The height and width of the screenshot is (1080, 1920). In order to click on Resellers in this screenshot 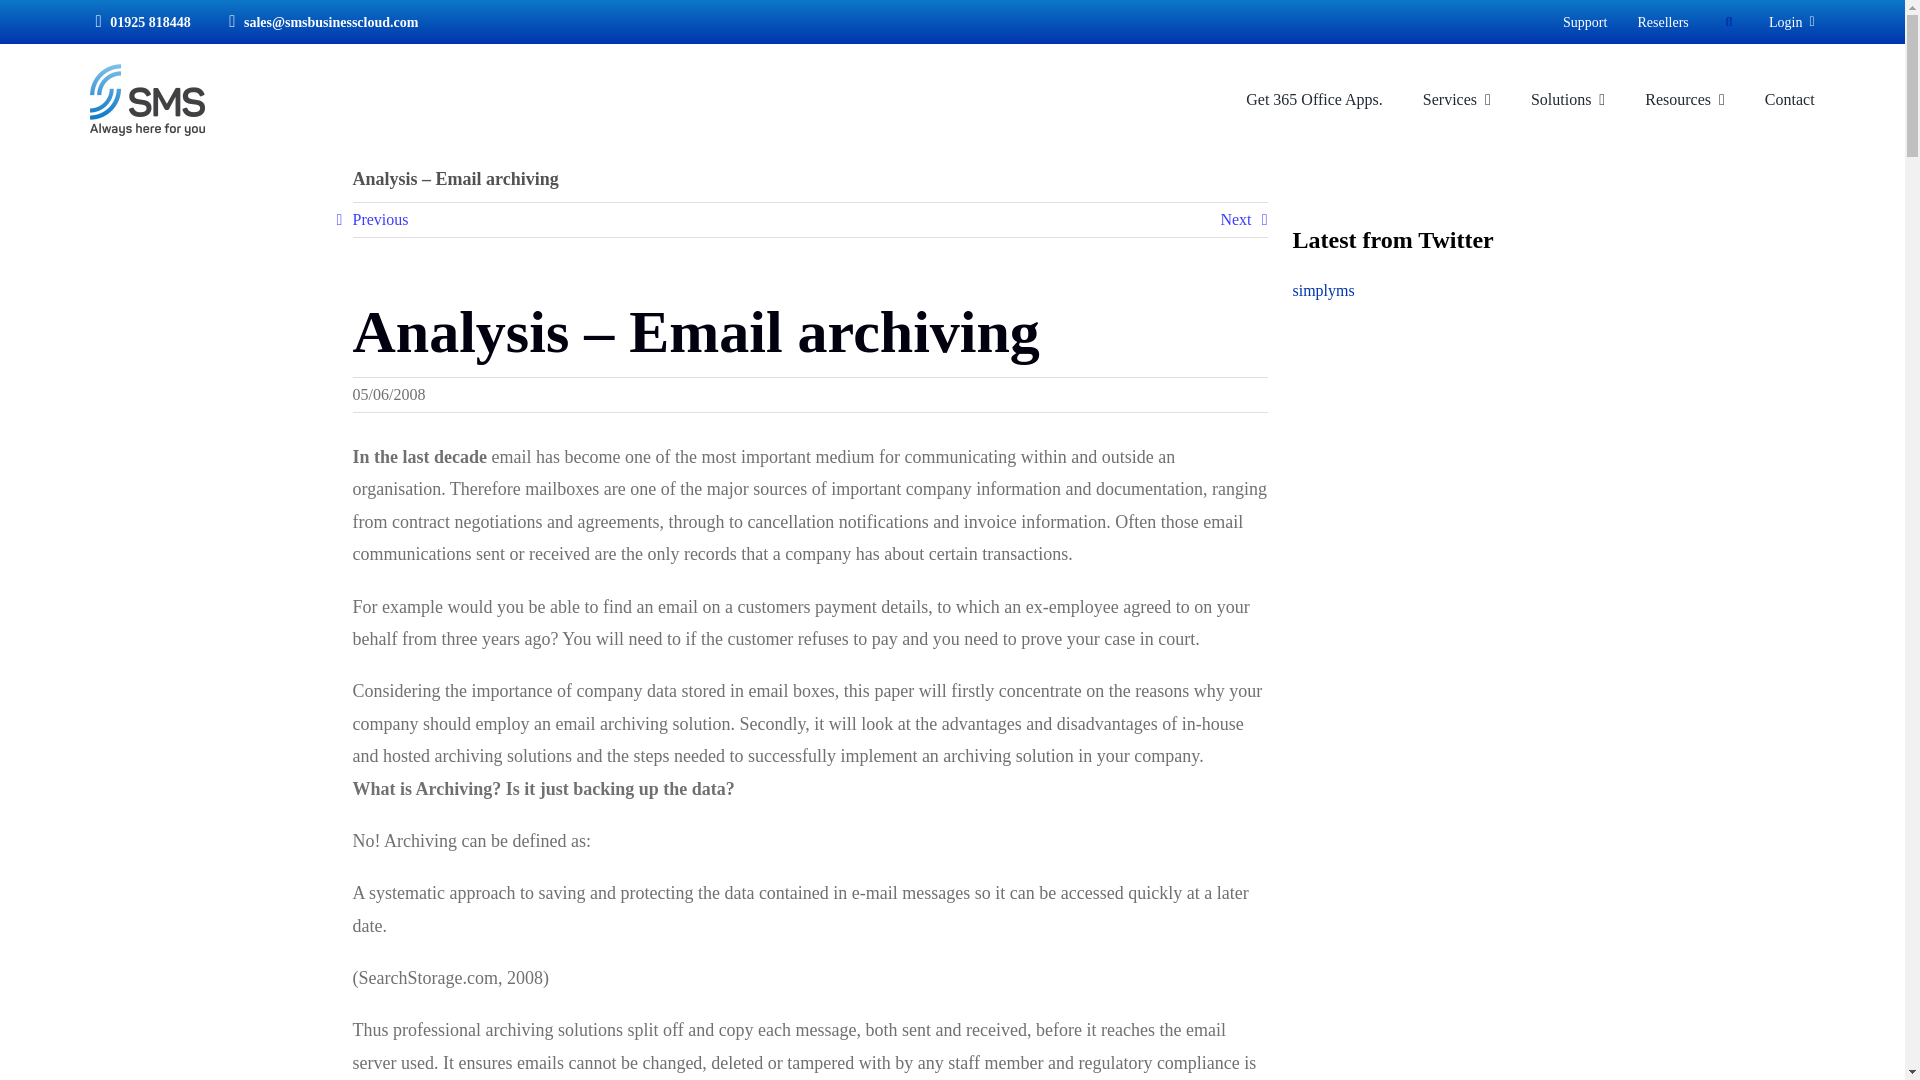, I will do `click(1662, 21)`.